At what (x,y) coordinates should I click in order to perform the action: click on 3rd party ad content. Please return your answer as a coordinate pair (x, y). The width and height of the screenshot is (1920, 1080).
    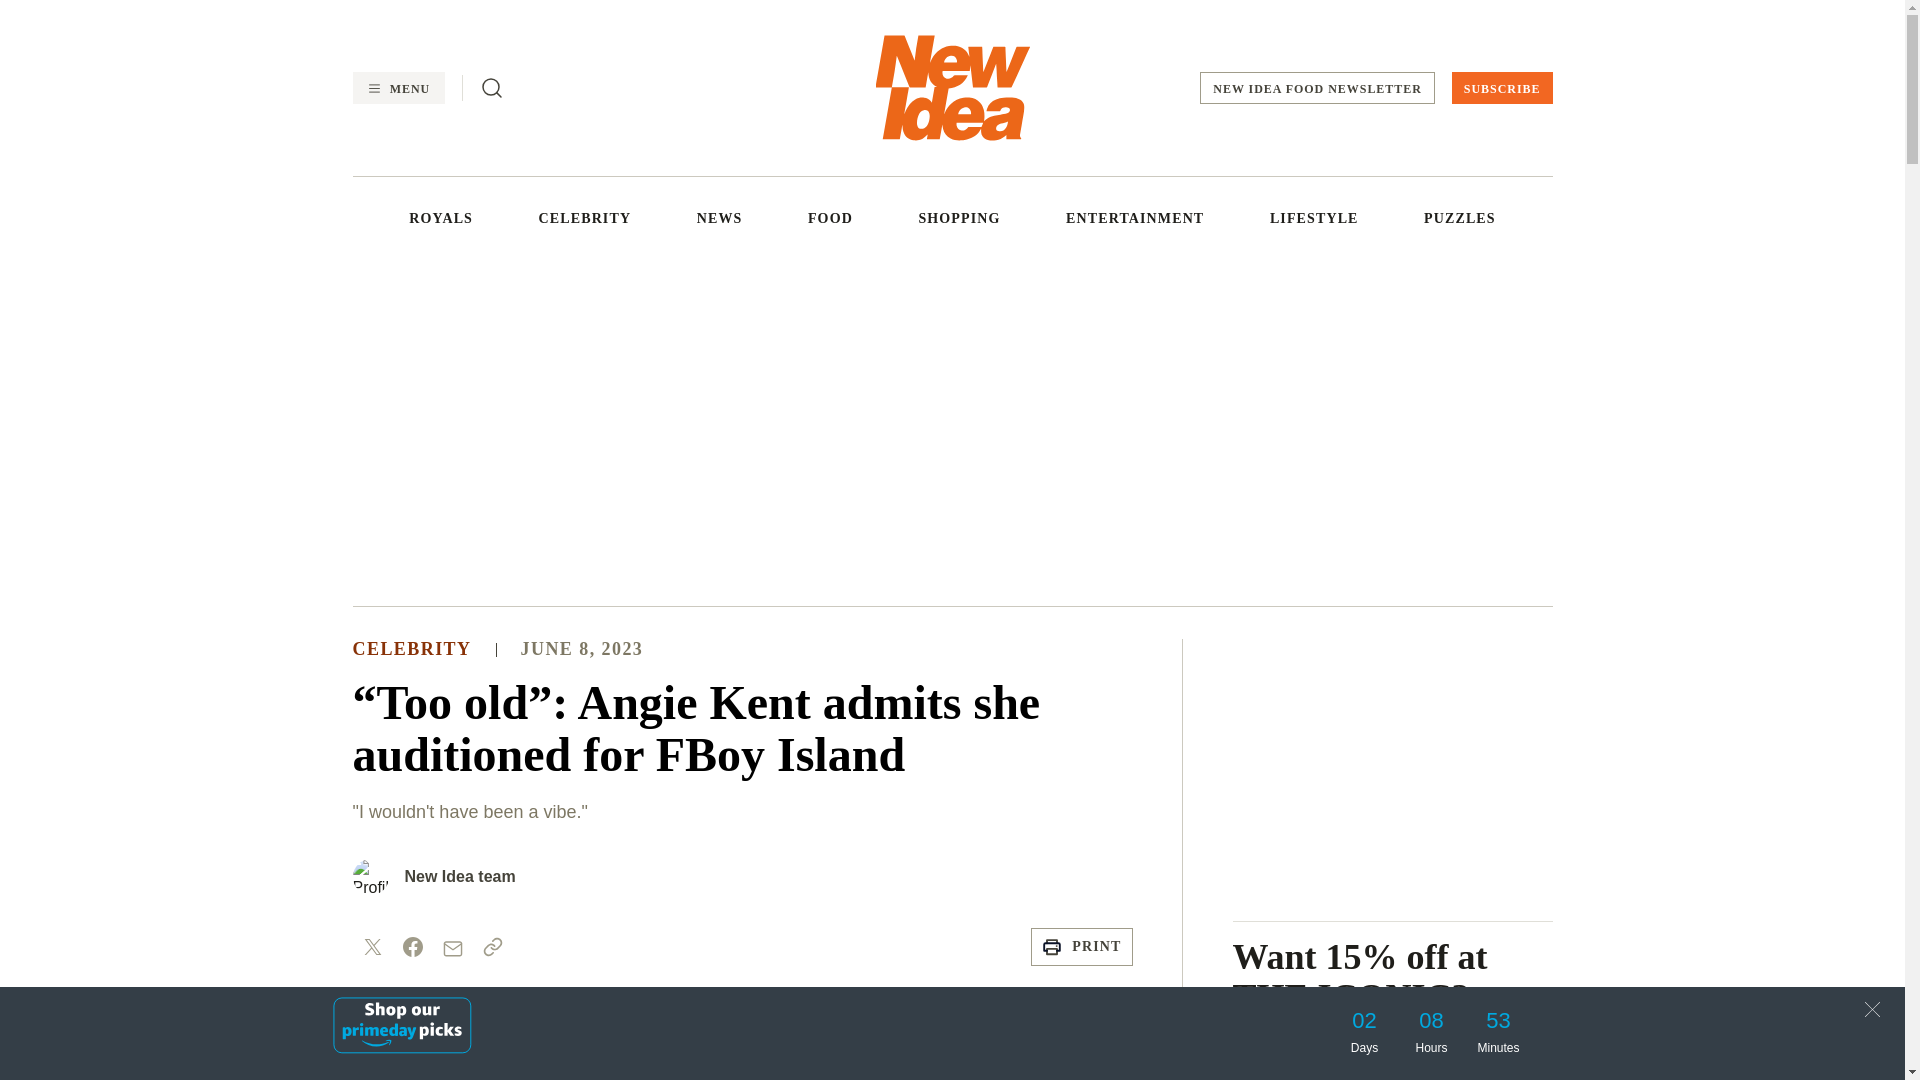
    Looking at the image, I should click on (951, 429).